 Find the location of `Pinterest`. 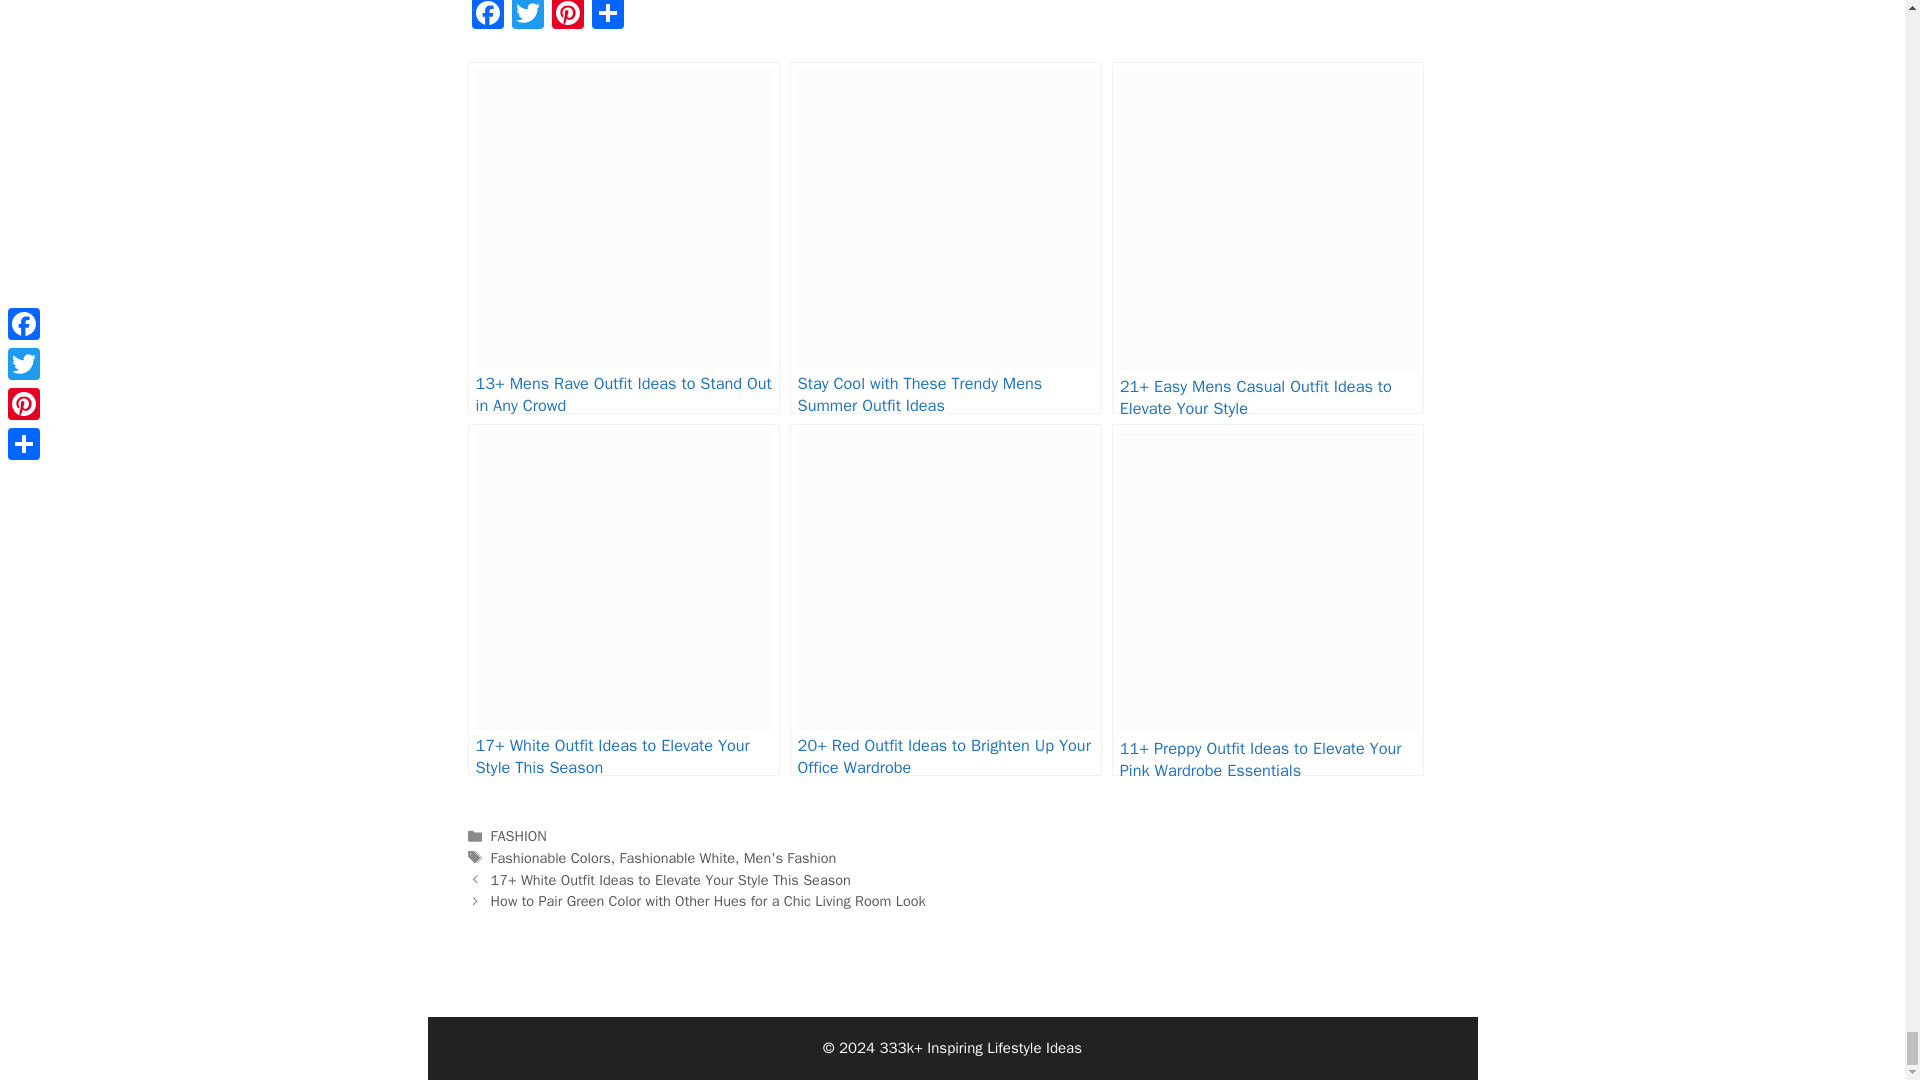

Pinterest is located at coordinates (567, 17).